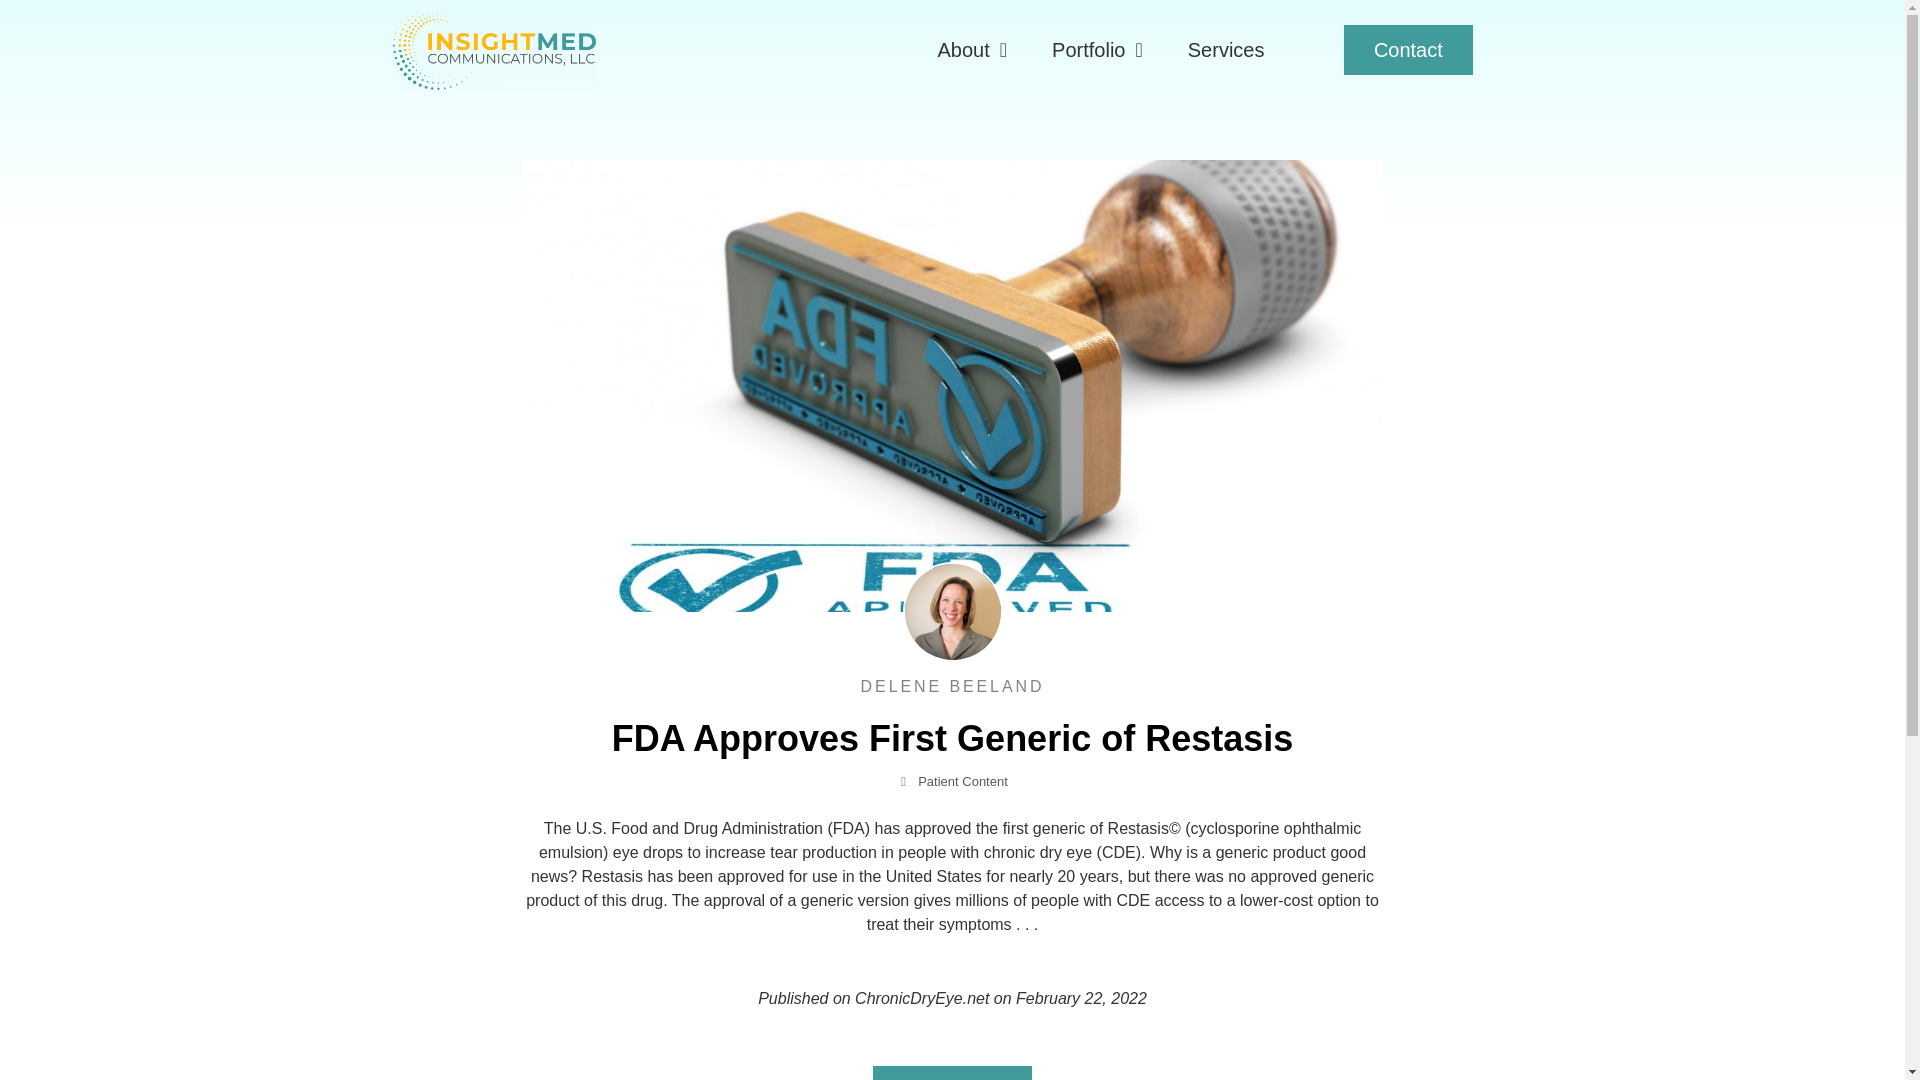 The image size is (1920, 1080). Describe the element at coordinates (962, 782) in the screenshot. I see `Patient Content` at that location.